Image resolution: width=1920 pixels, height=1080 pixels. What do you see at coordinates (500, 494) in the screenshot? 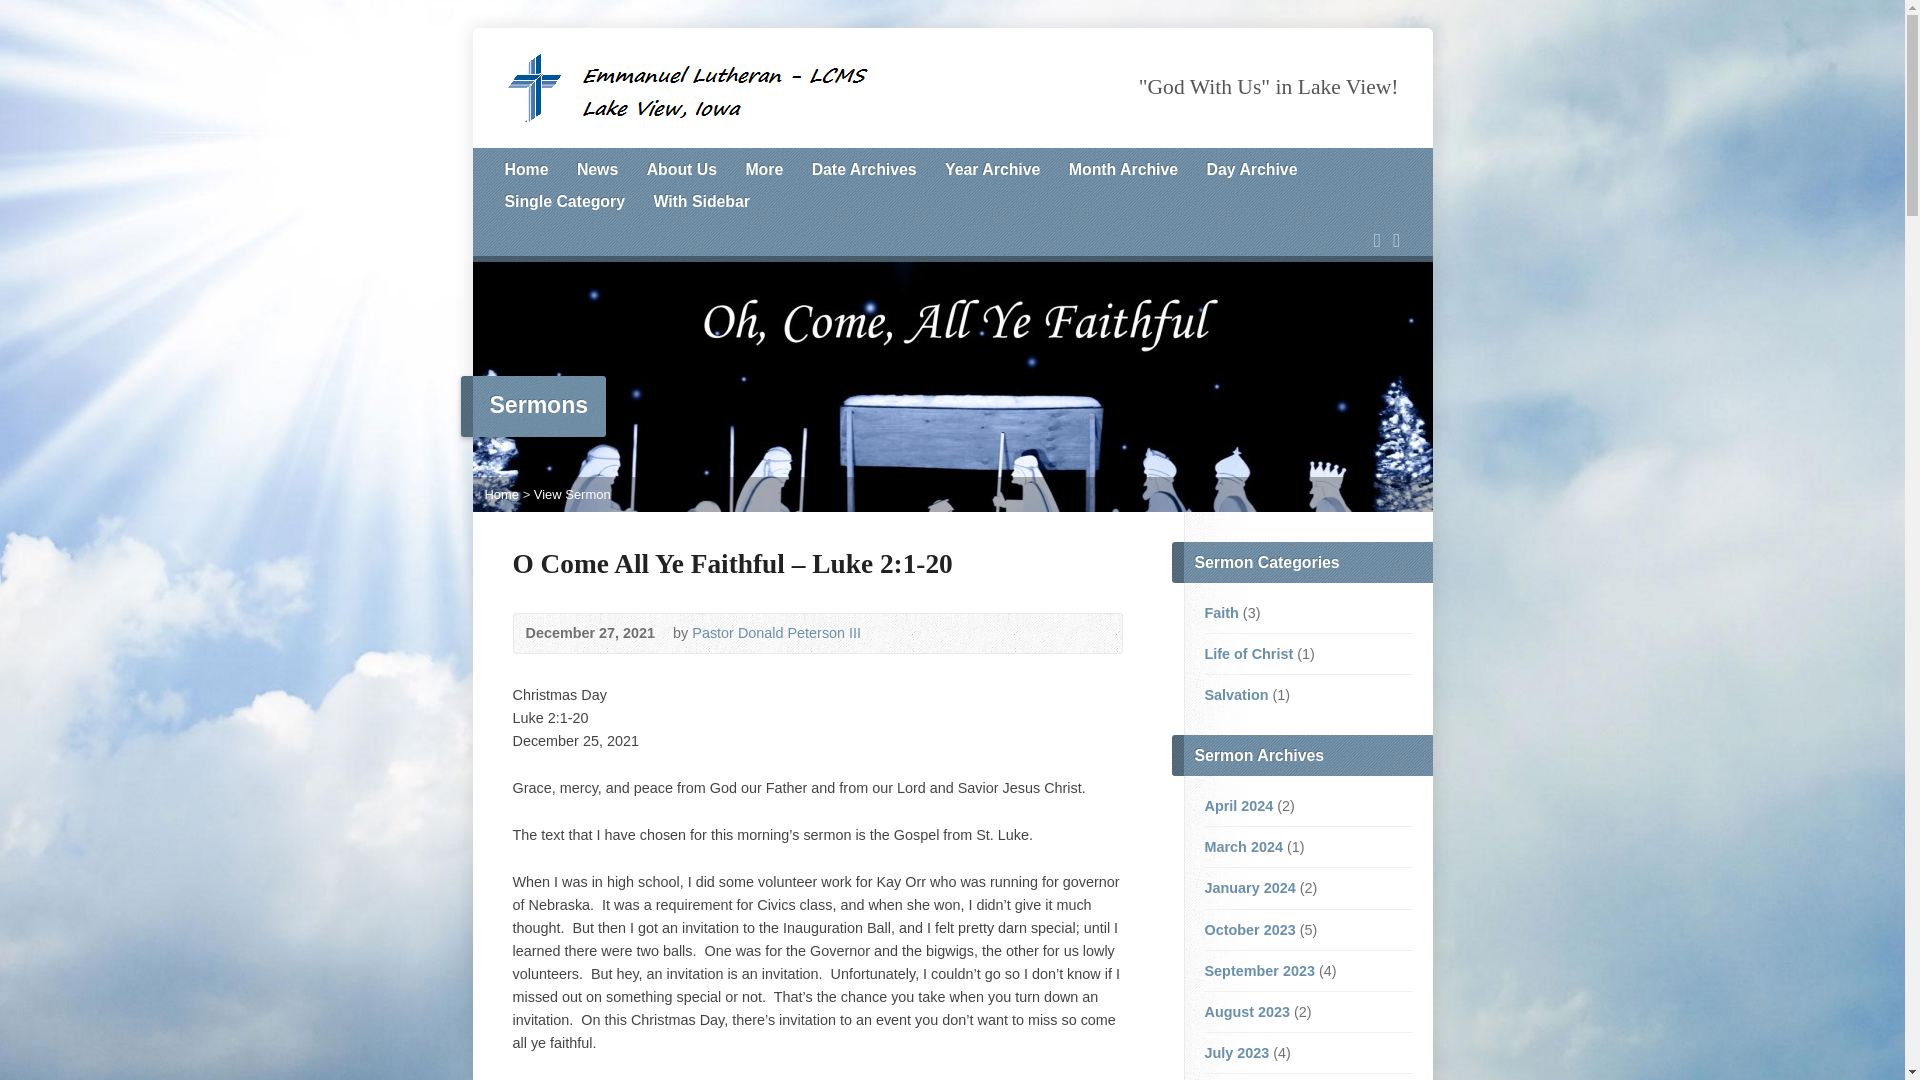
I see `Home` at bounding box center [500, 494].